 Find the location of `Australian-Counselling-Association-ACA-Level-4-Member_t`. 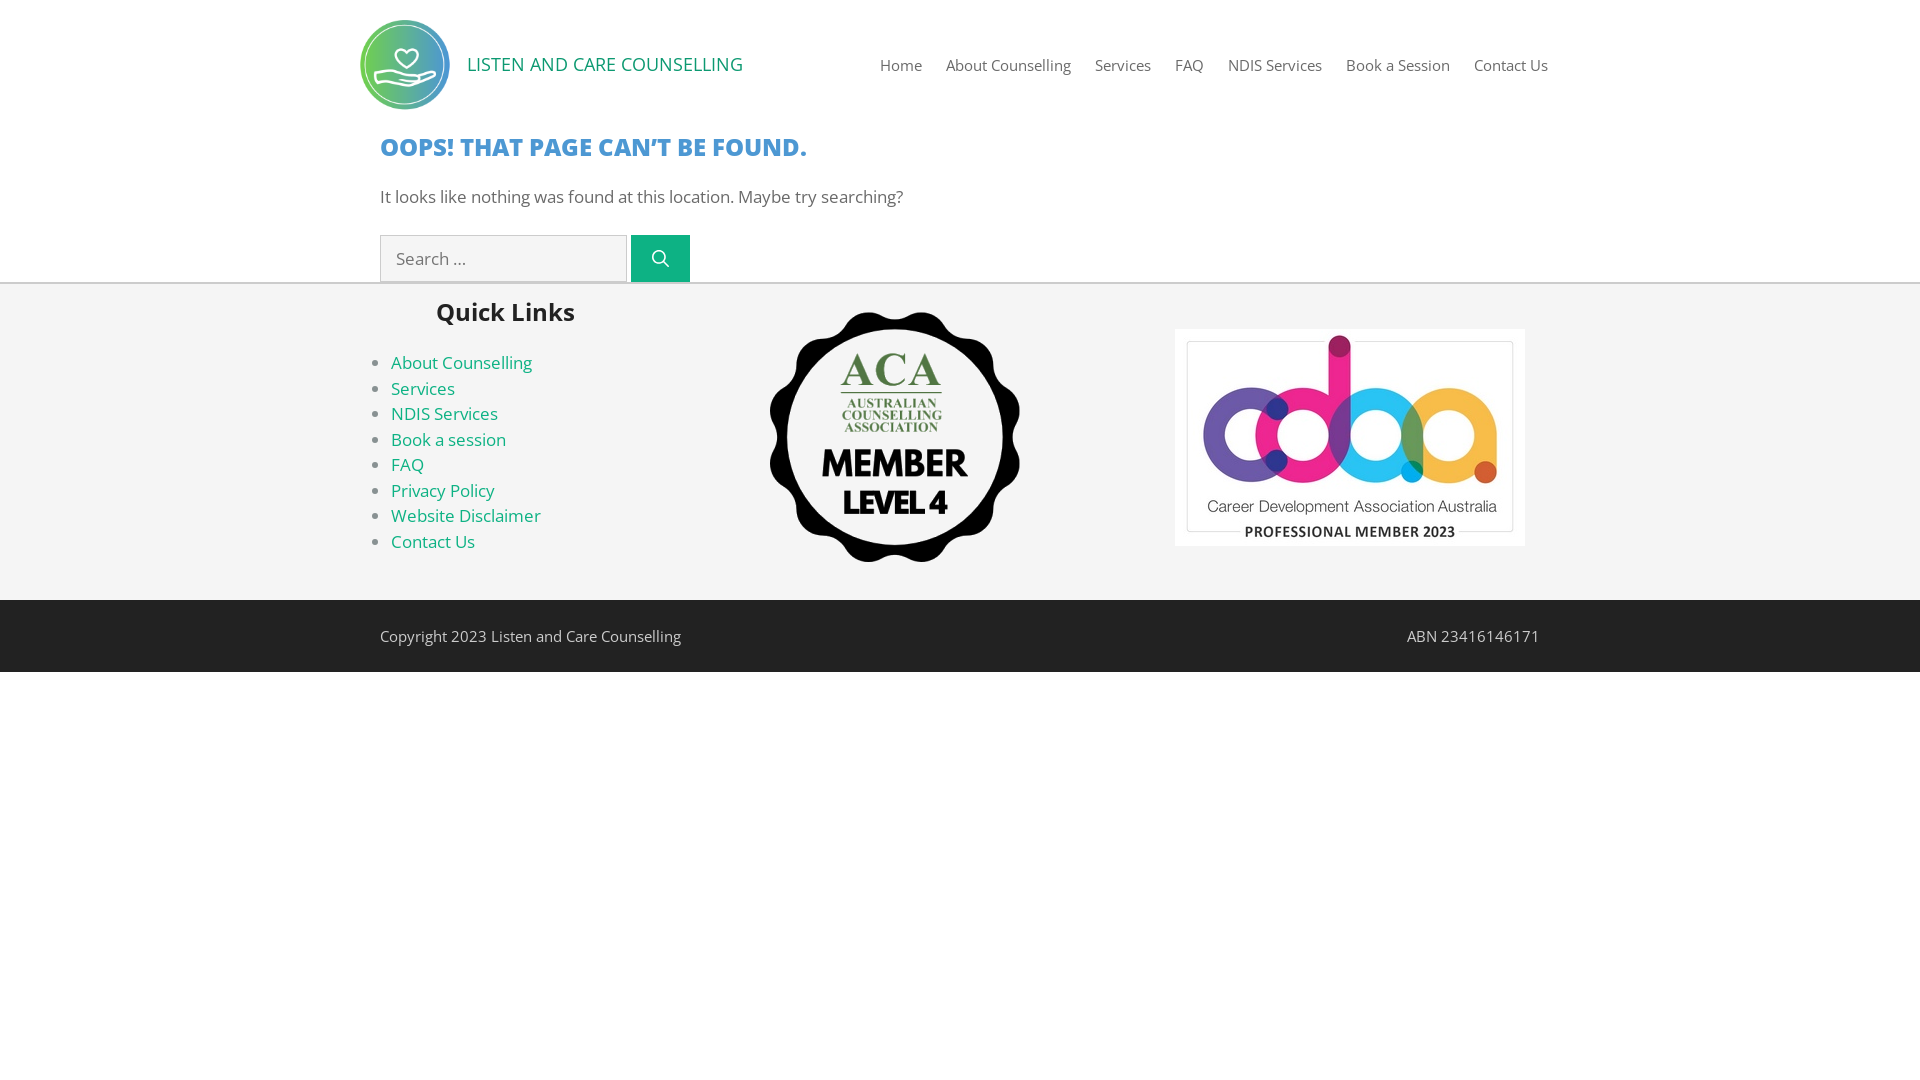

Australian-Counselling-Association-ACA-Level-4-Member_t is located at coordinates (895, 436).